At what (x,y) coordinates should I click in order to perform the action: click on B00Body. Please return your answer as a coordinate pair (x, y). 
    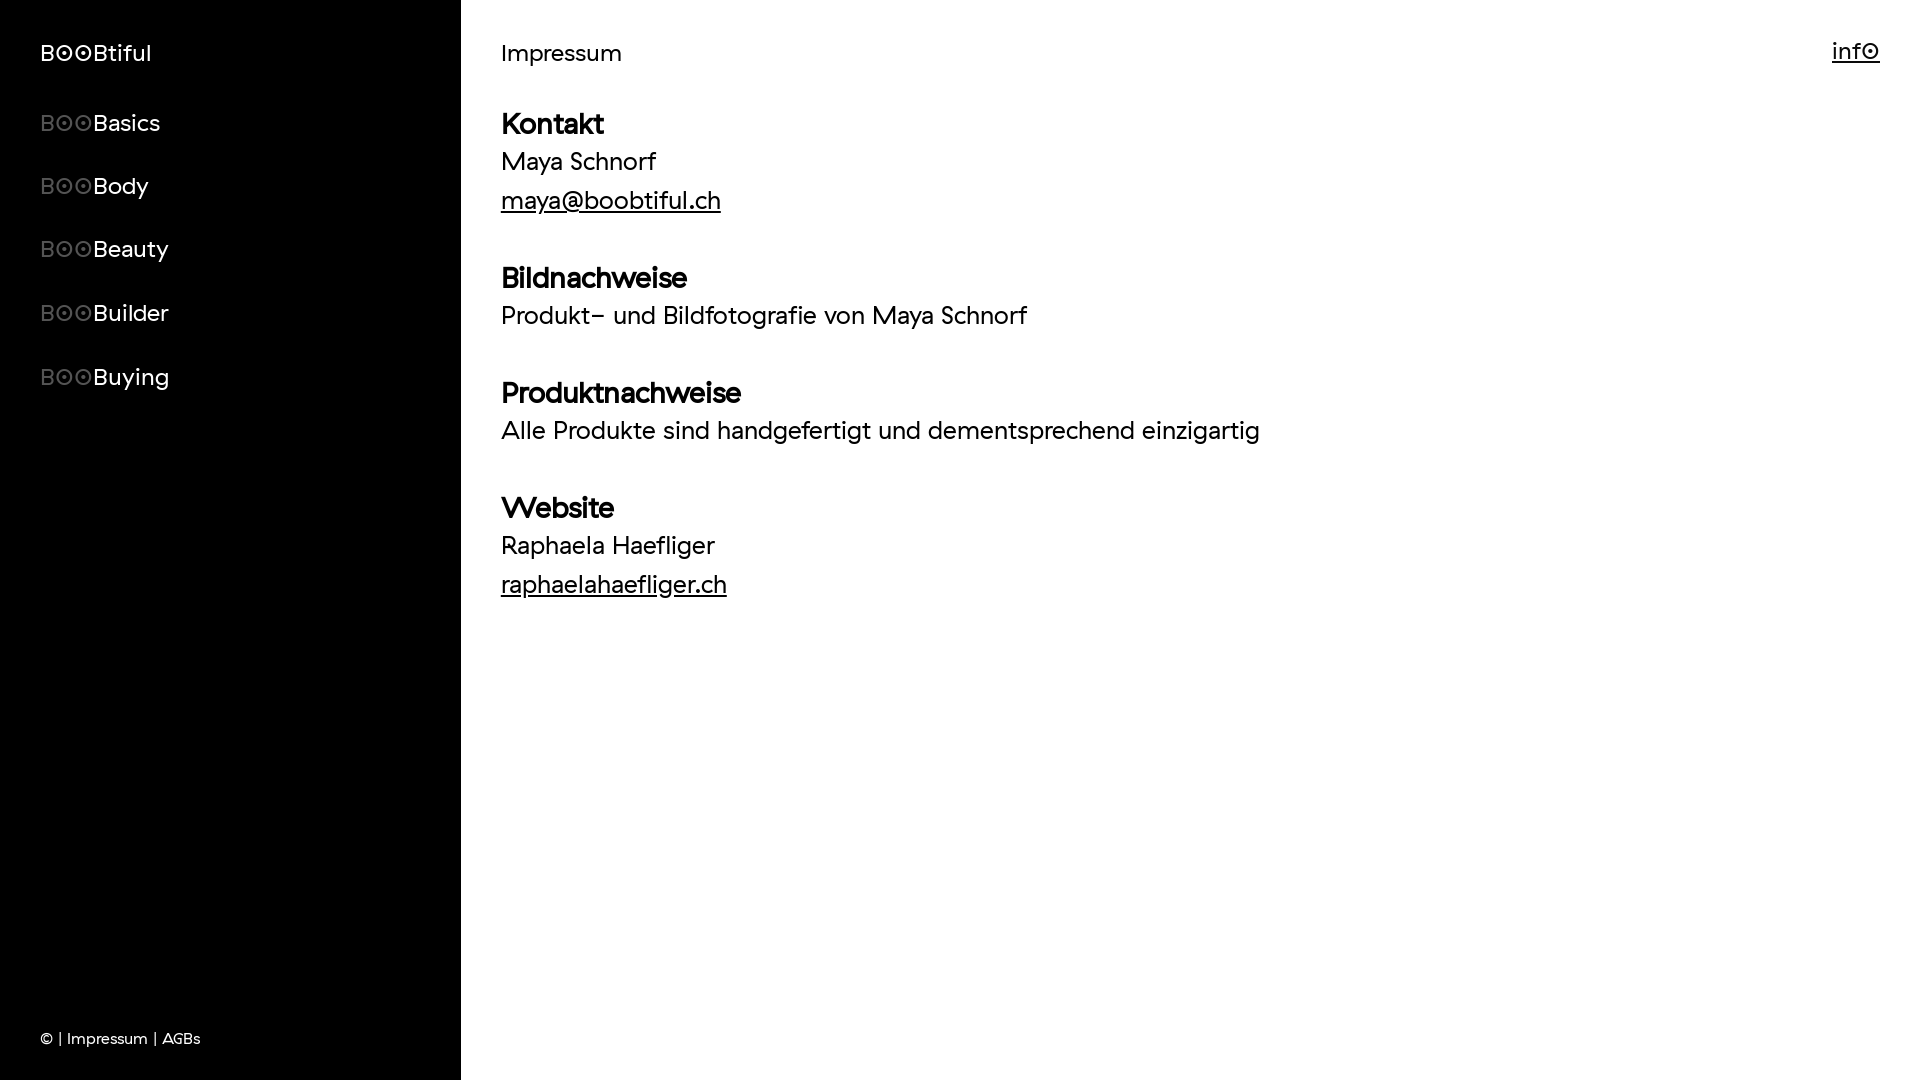
    Looking at the image, I should click on (250, 180).